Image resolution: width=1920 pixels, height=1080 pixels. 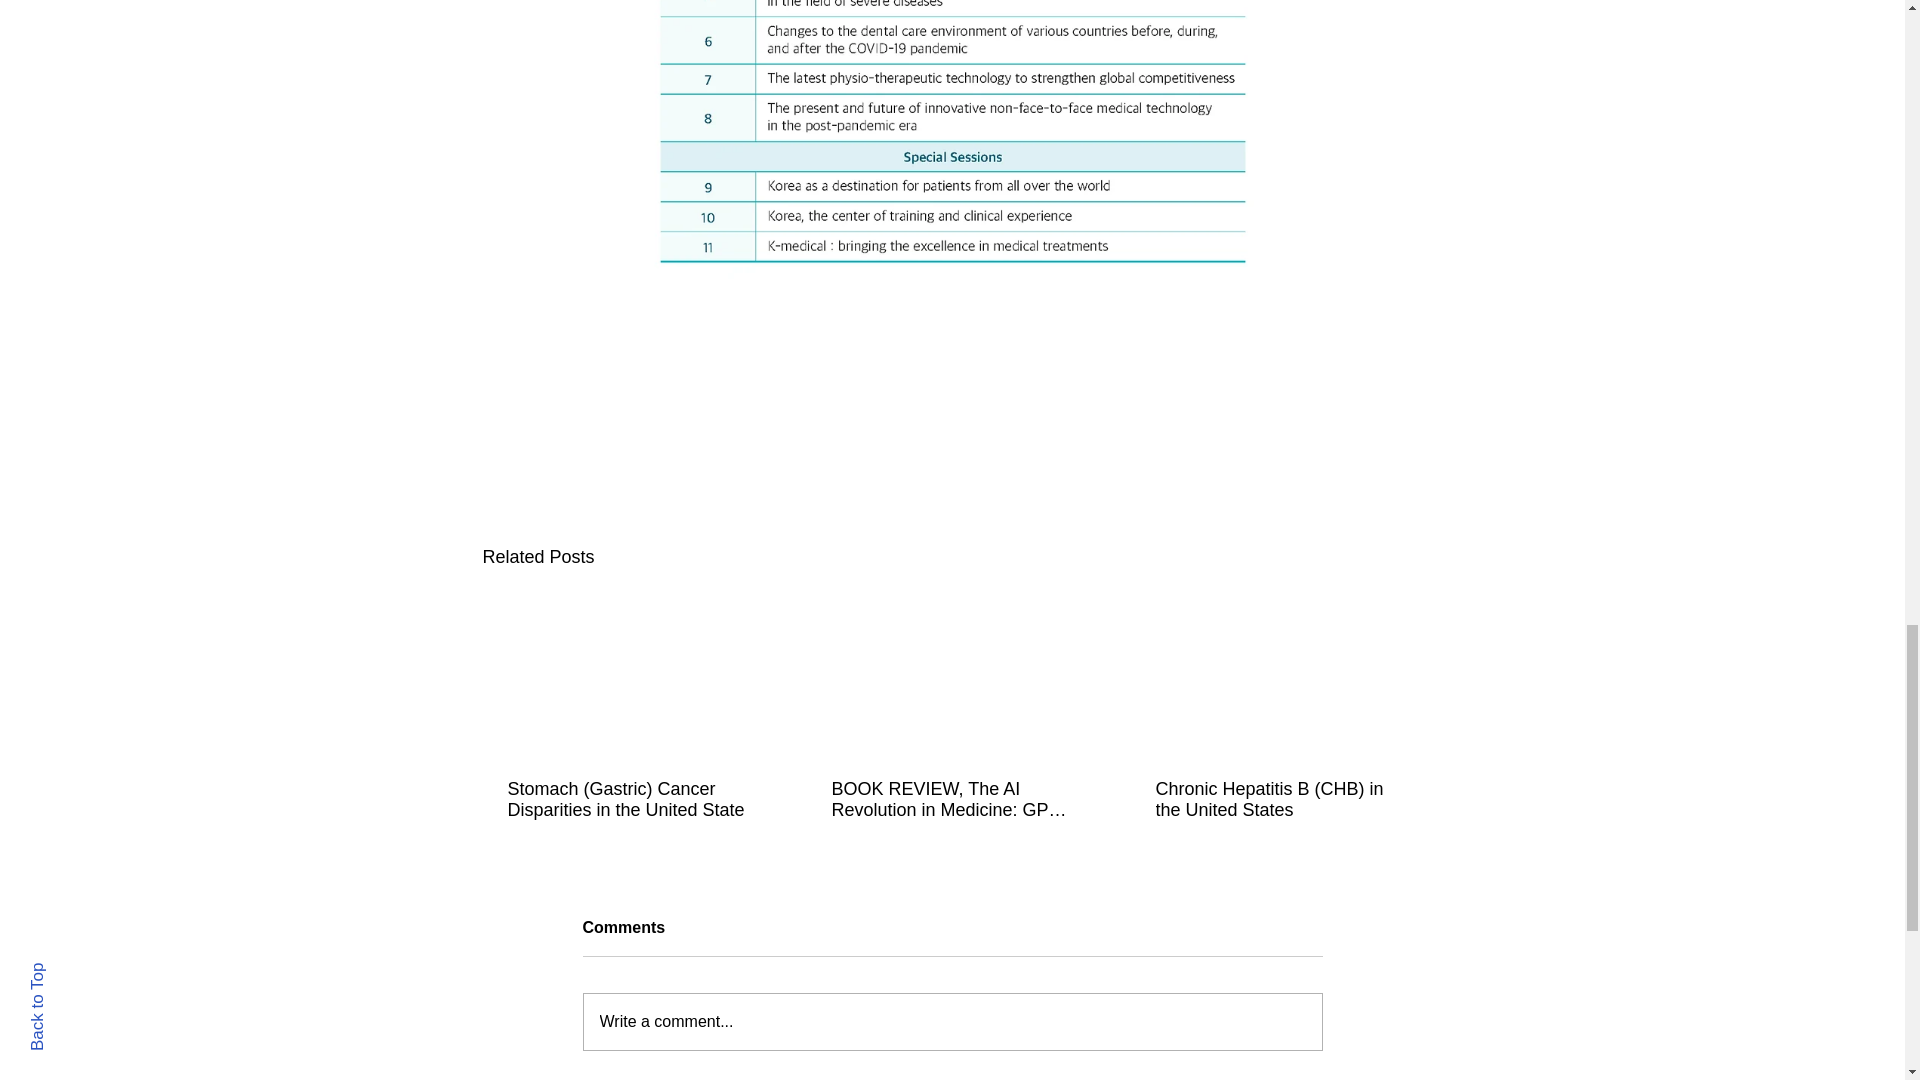 What do you see at coordinates (952, 1021) in the screenshot?
I see `Write a comment...` at bounding box center [952, 1021].